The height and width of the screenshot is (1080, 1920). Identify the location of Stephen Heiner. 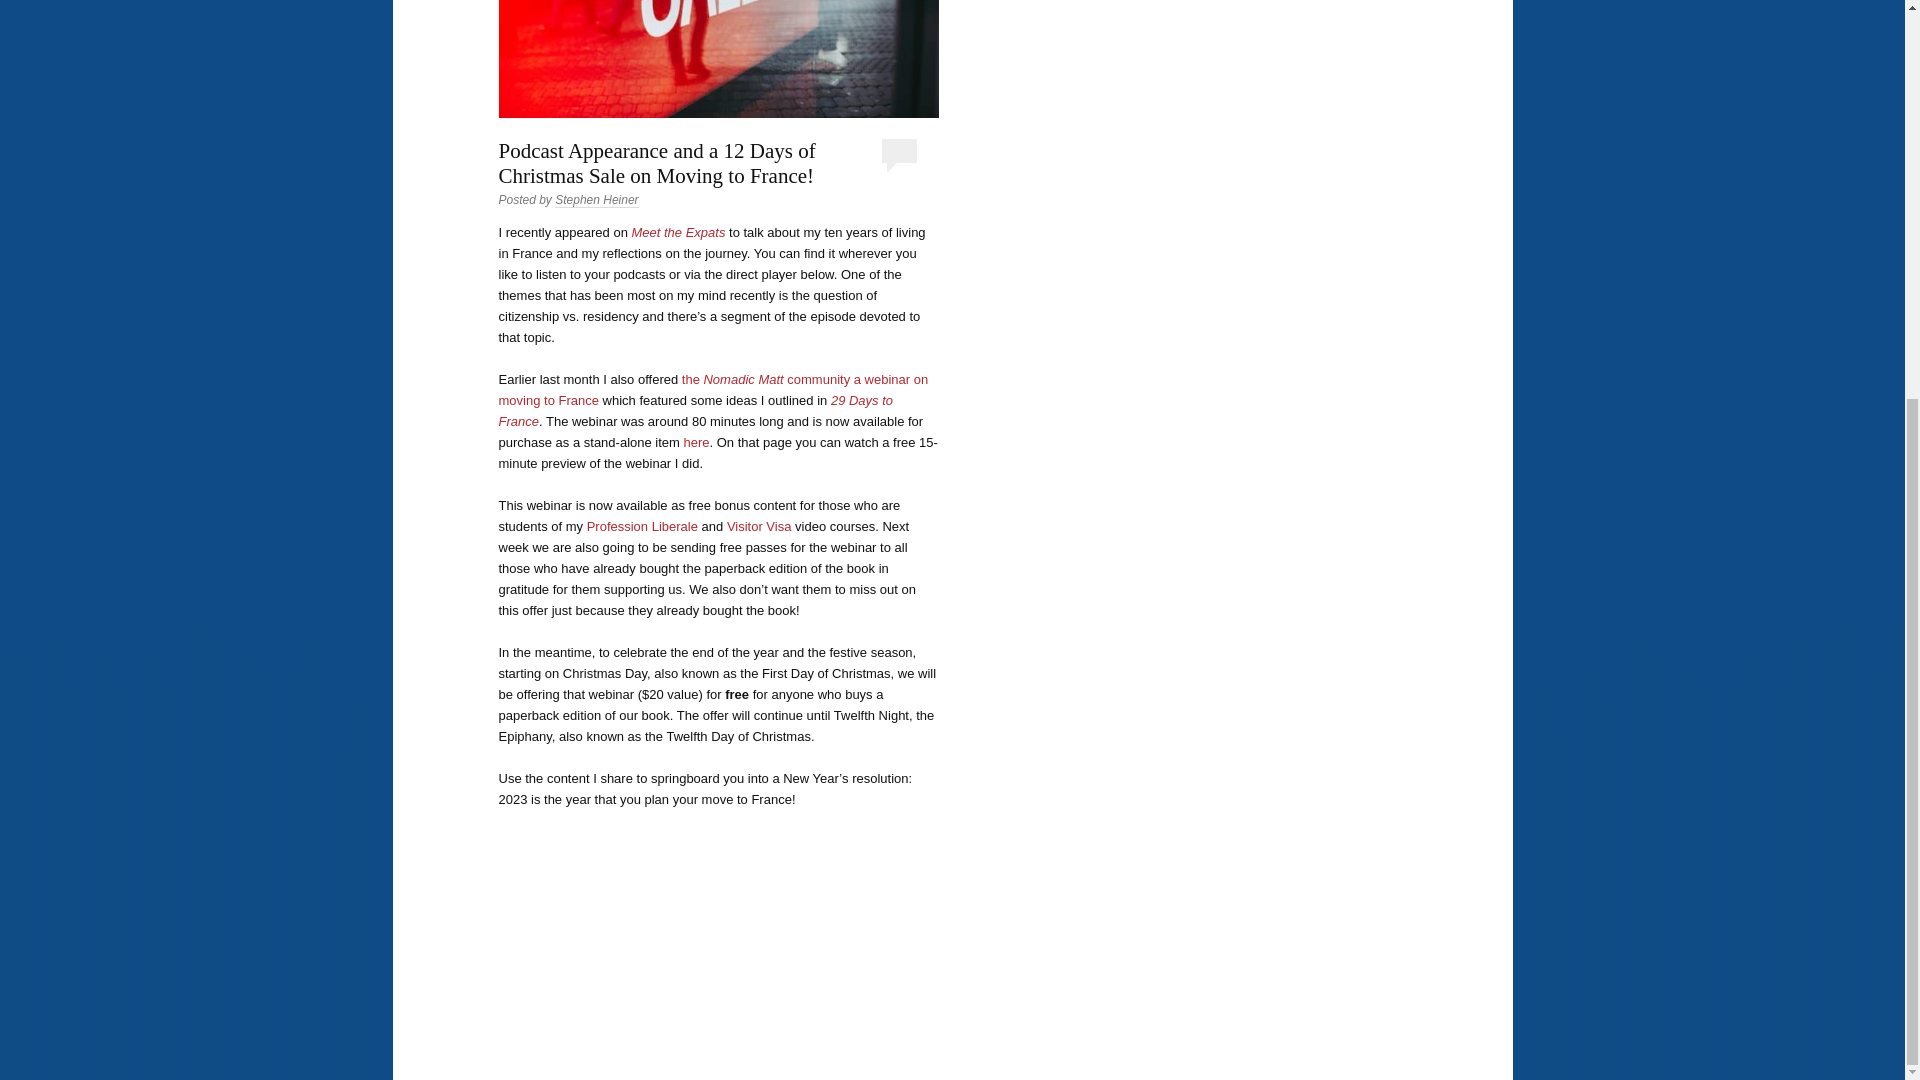
(596, 200).